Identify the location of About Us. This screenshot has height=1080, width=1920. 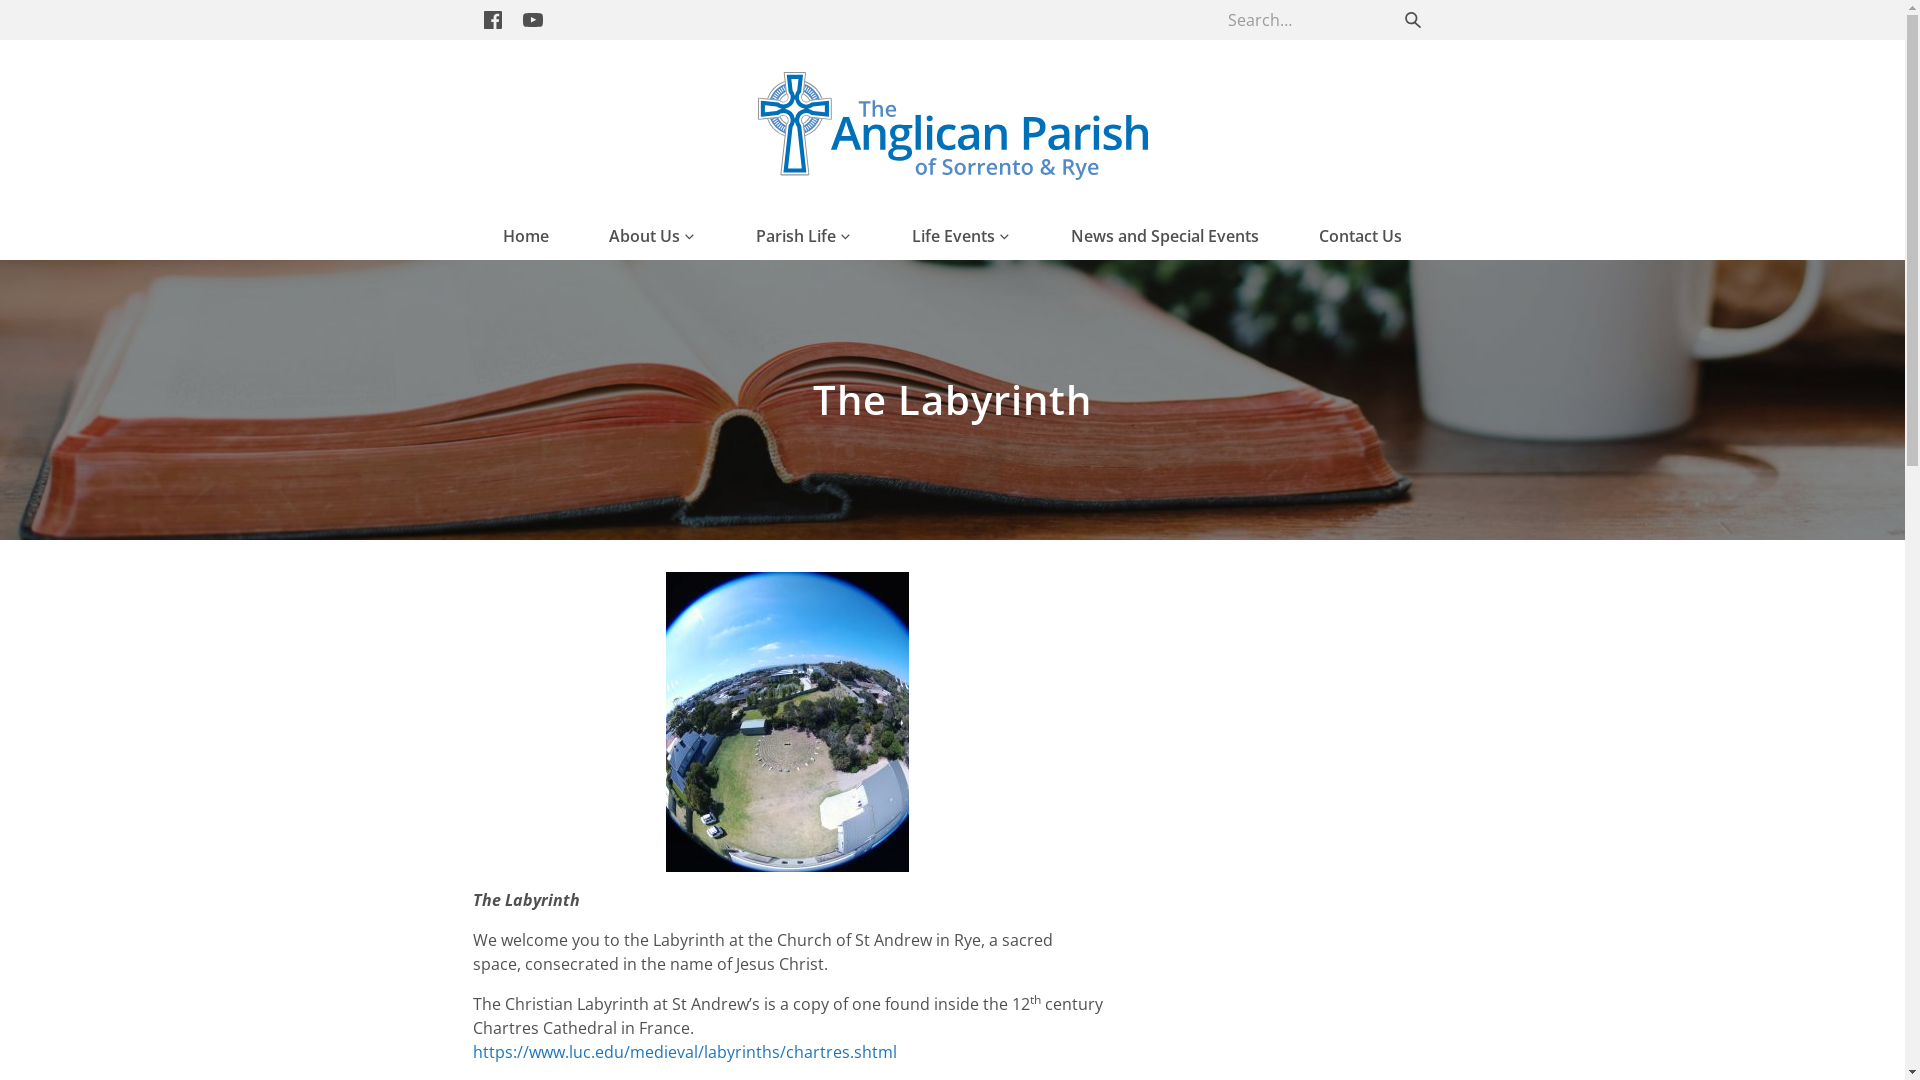
(652, 236).